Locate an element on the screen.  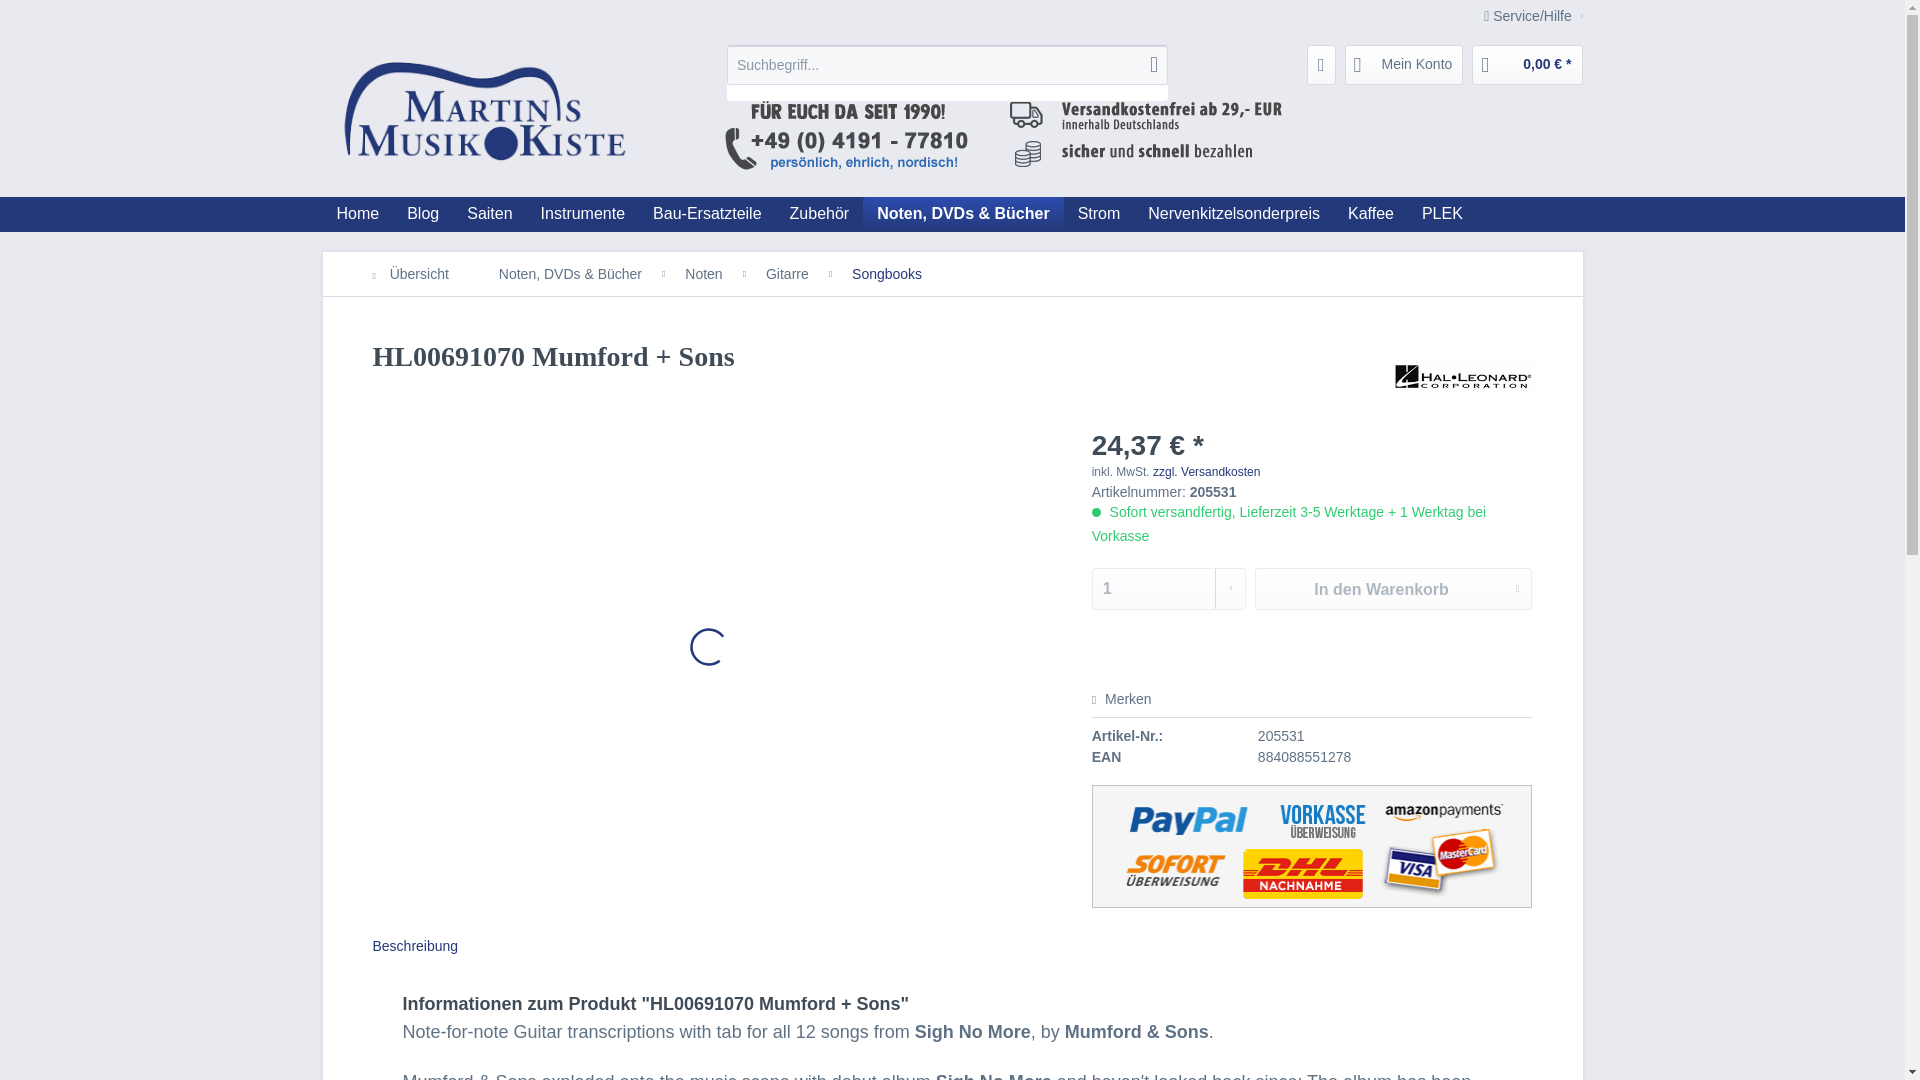
Warenkorb is located at coordinates (1527, 65).